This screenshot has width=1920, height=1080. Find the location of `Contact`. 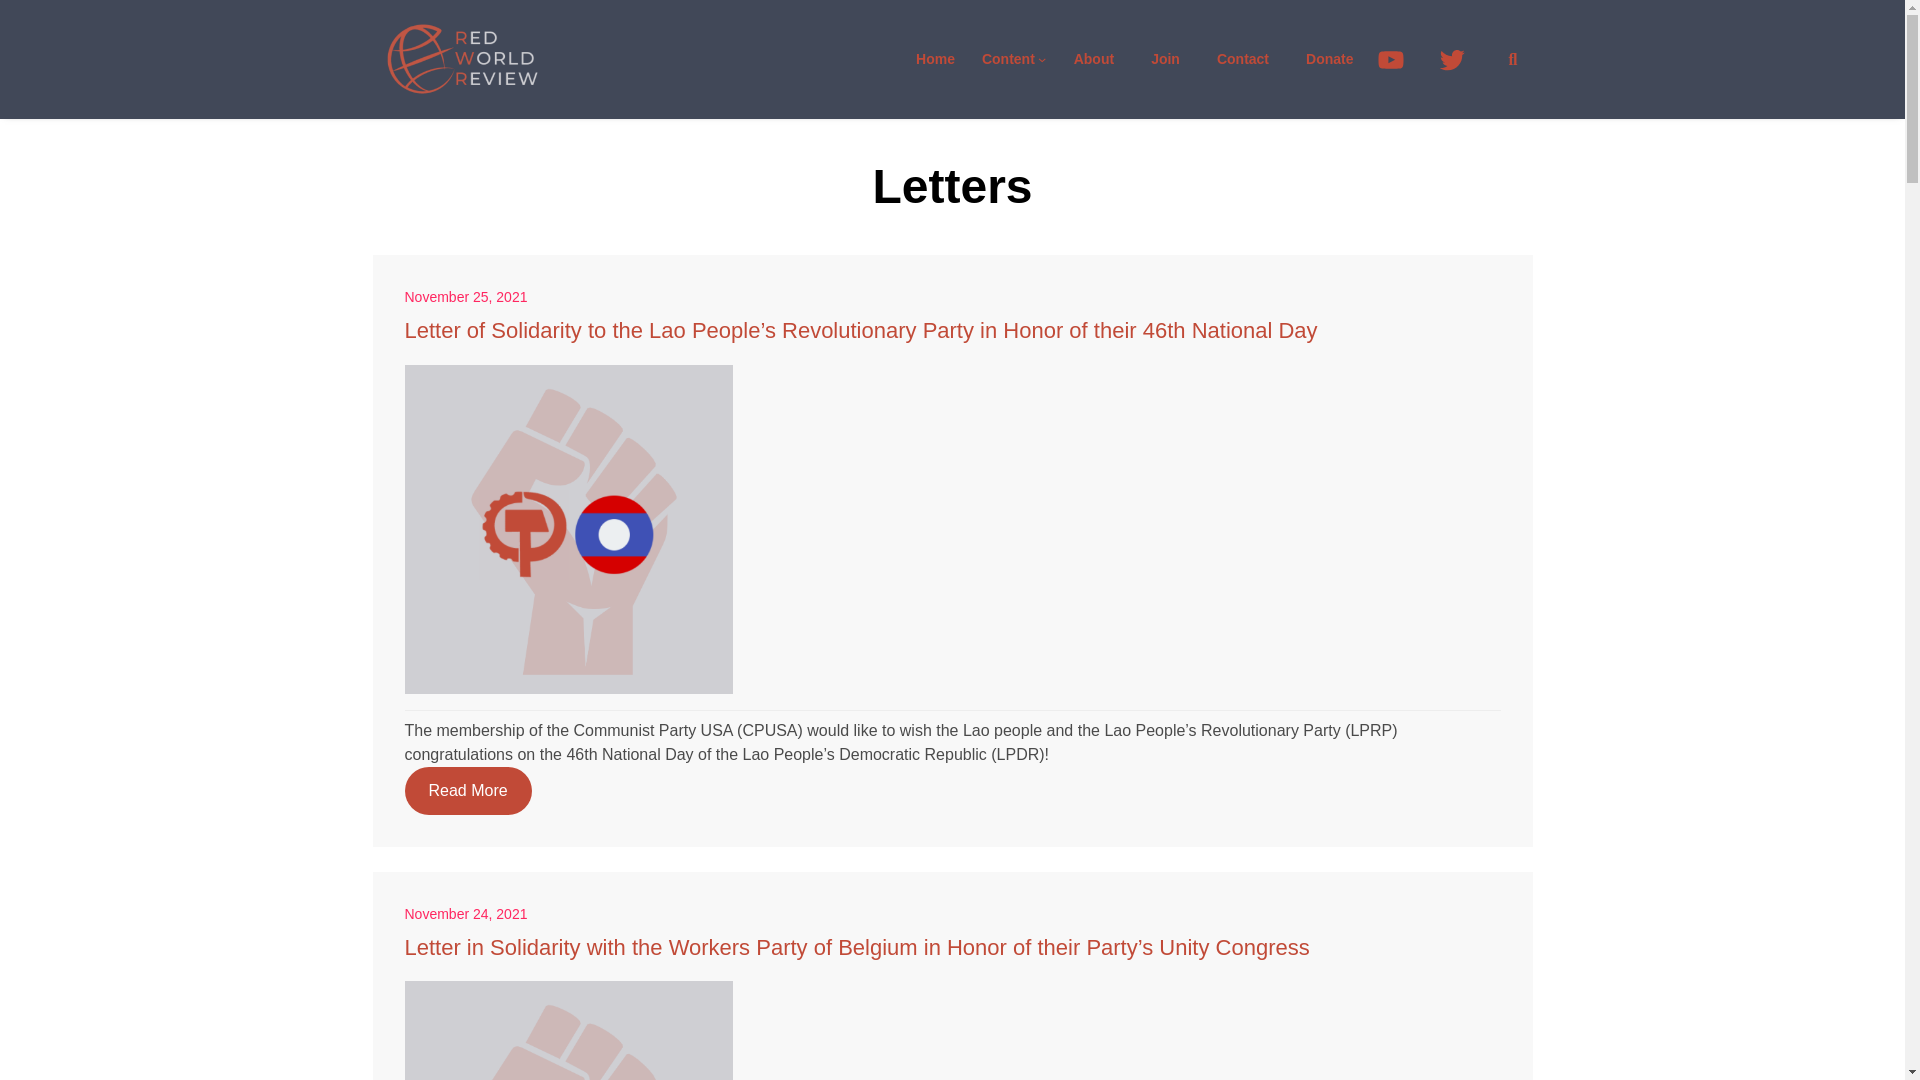

Contact is located at coordinates (1242, 59).